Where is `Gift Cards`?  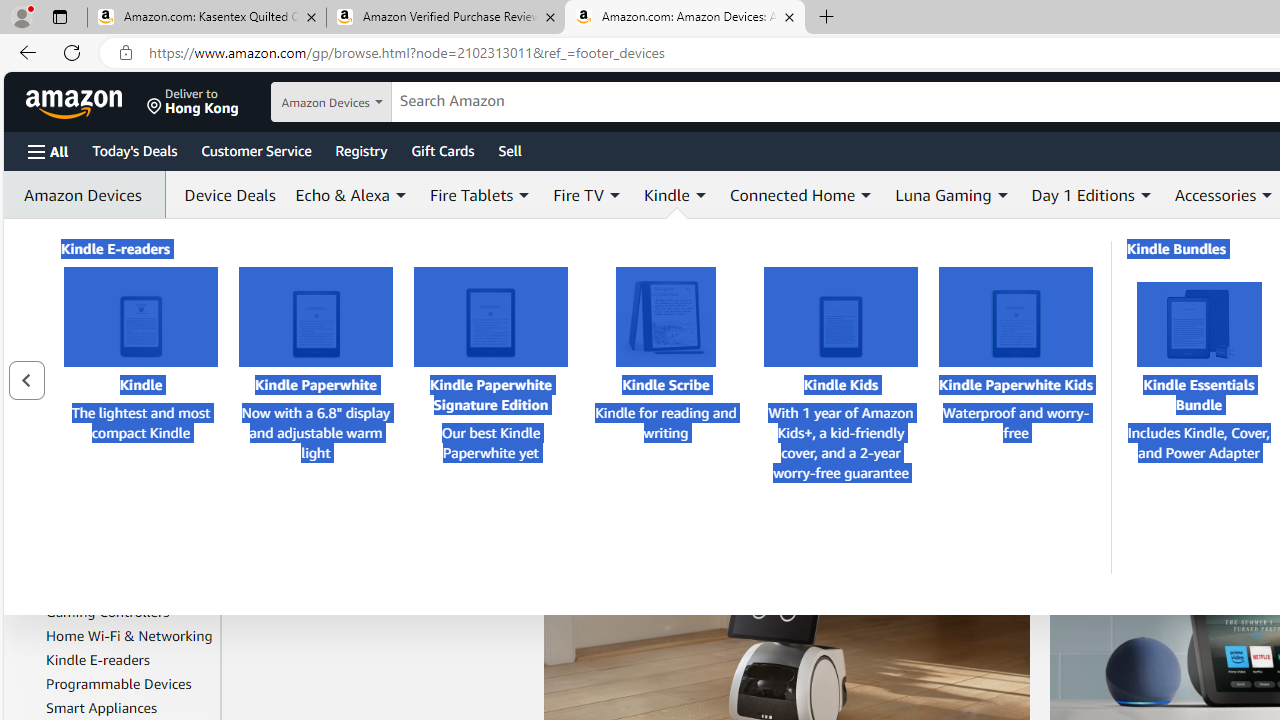 Gift Cards is located at coordinates (442, 150).